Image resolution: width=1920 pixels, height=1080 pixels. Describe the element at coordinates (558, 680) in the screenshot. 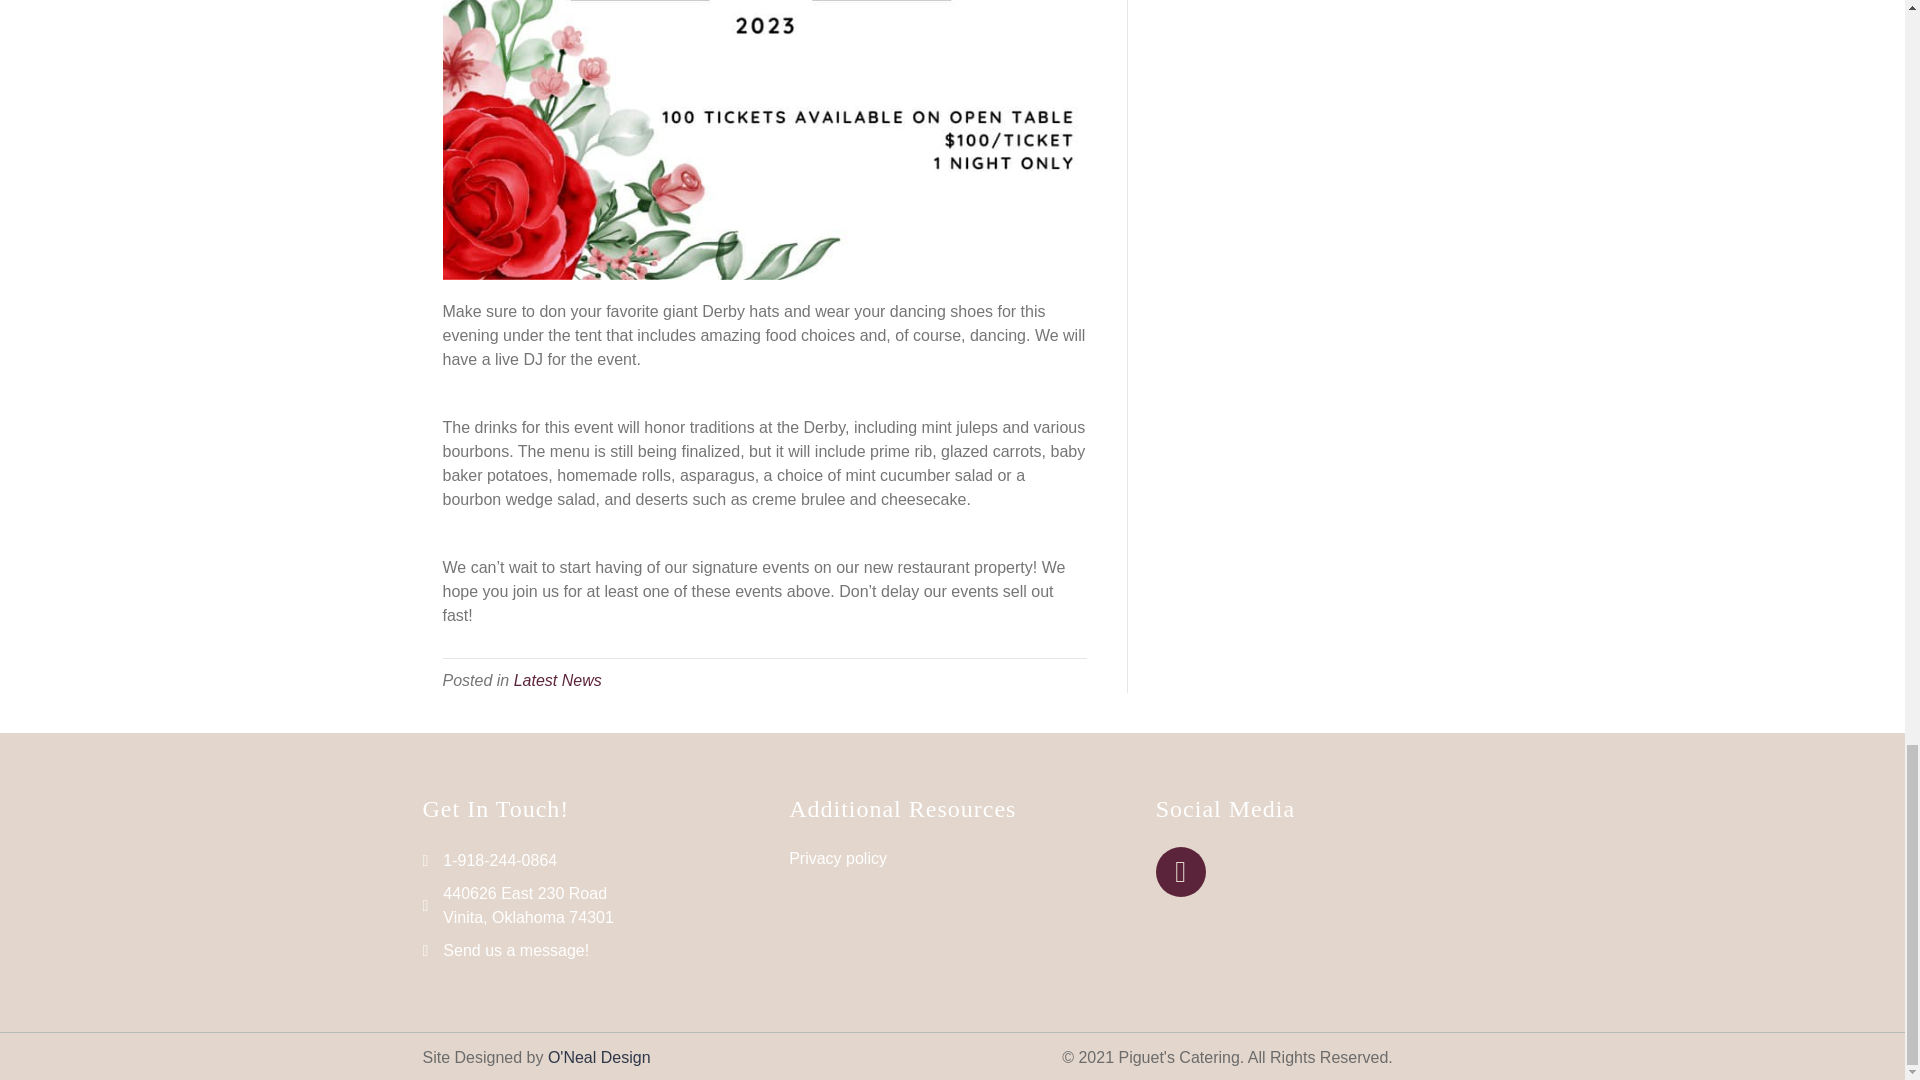

I see `Latest News` at that location.